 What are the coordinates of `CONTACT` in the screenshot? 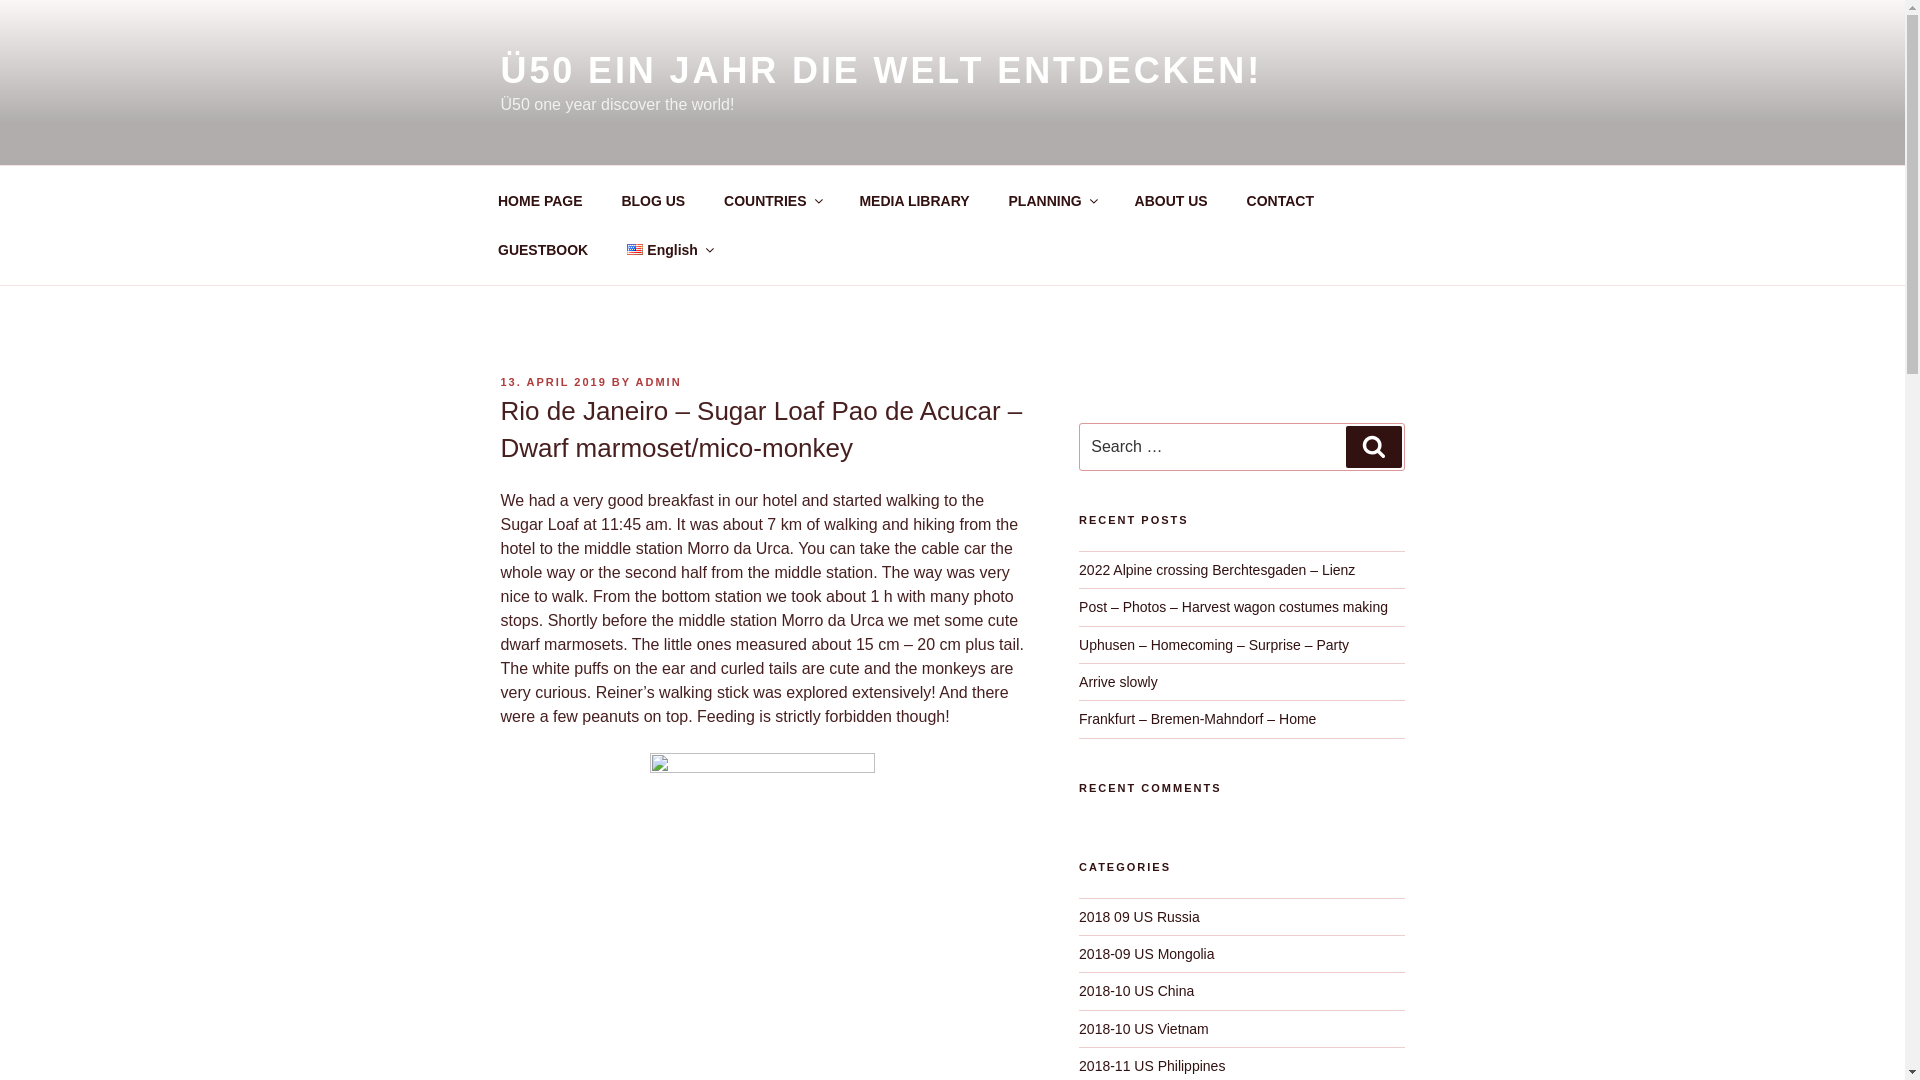 It's located at (1279, 200).